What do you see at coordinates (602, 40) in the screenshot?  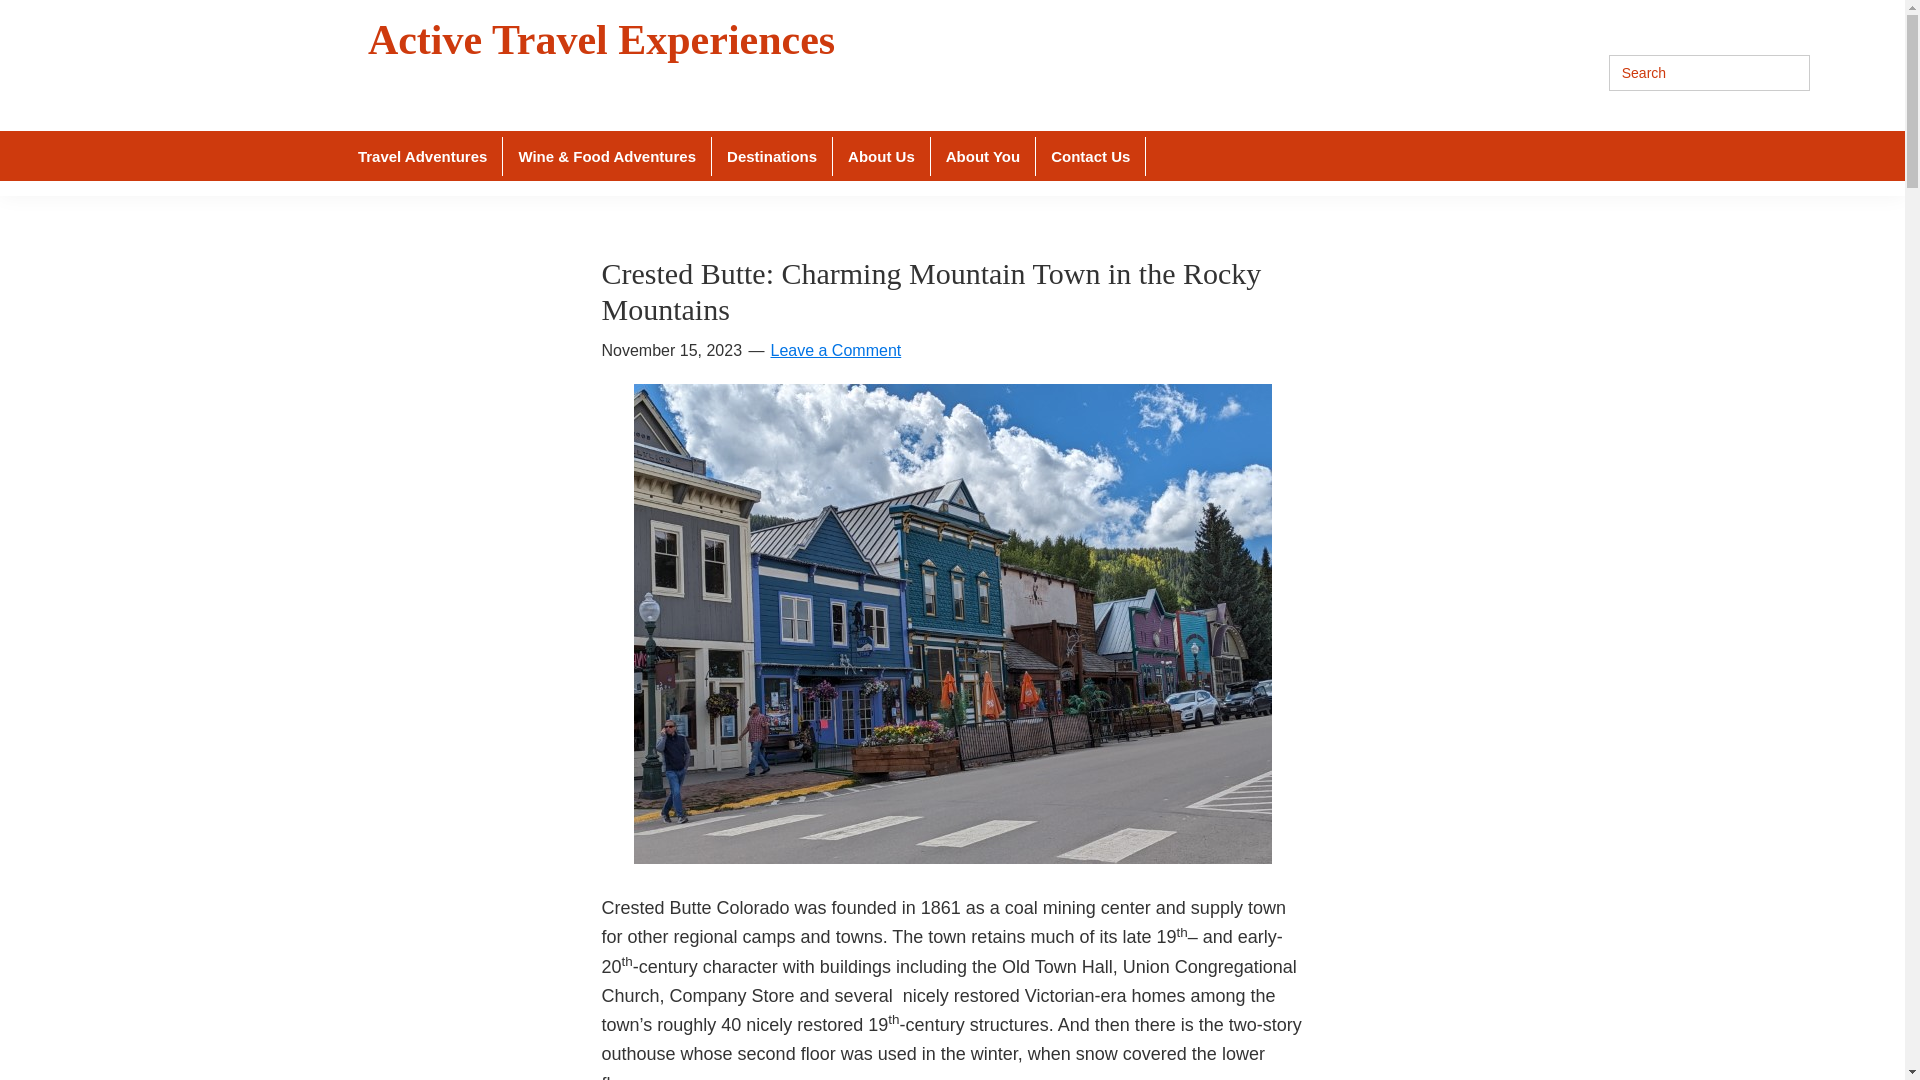 I see `Active Travel Experiences` at bounding box center [602, 40].